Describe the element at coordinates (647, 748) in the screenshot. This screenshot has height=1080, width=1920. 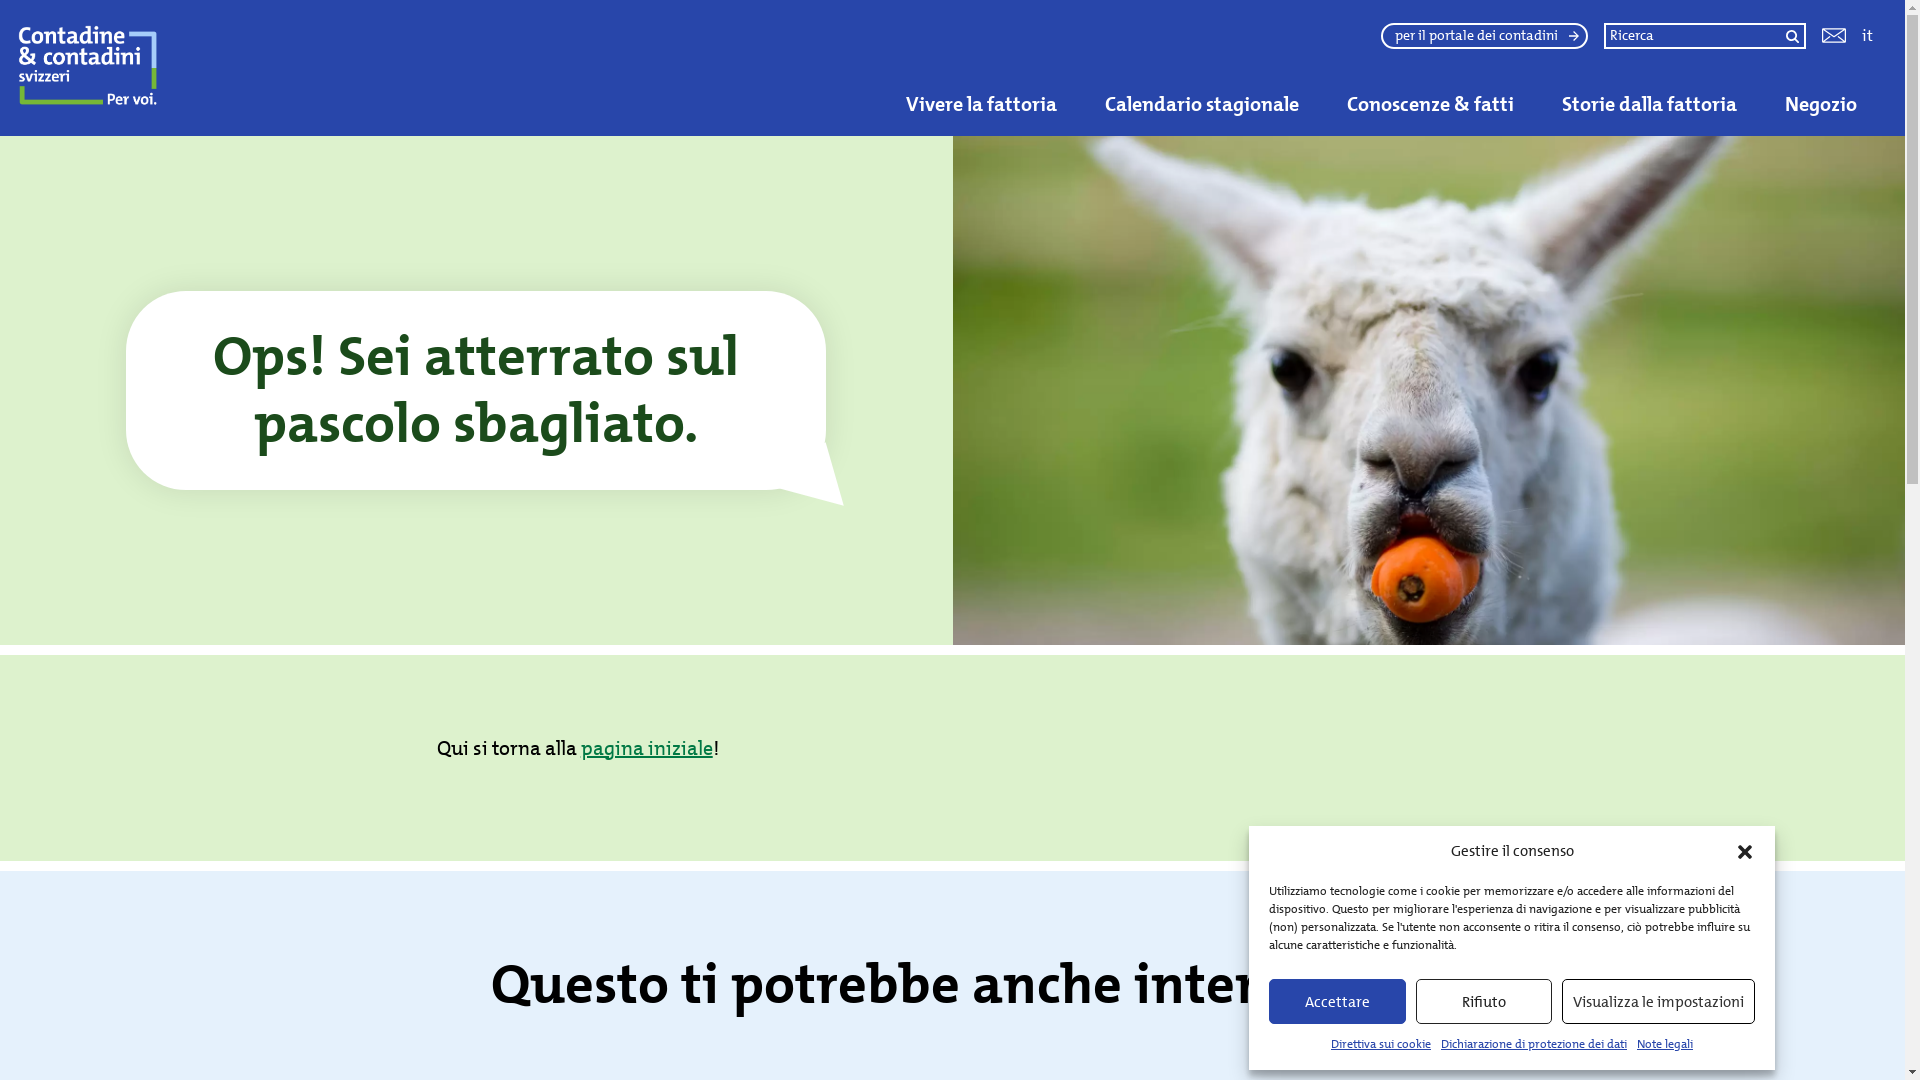
I see `pagina iniziale` at that location.